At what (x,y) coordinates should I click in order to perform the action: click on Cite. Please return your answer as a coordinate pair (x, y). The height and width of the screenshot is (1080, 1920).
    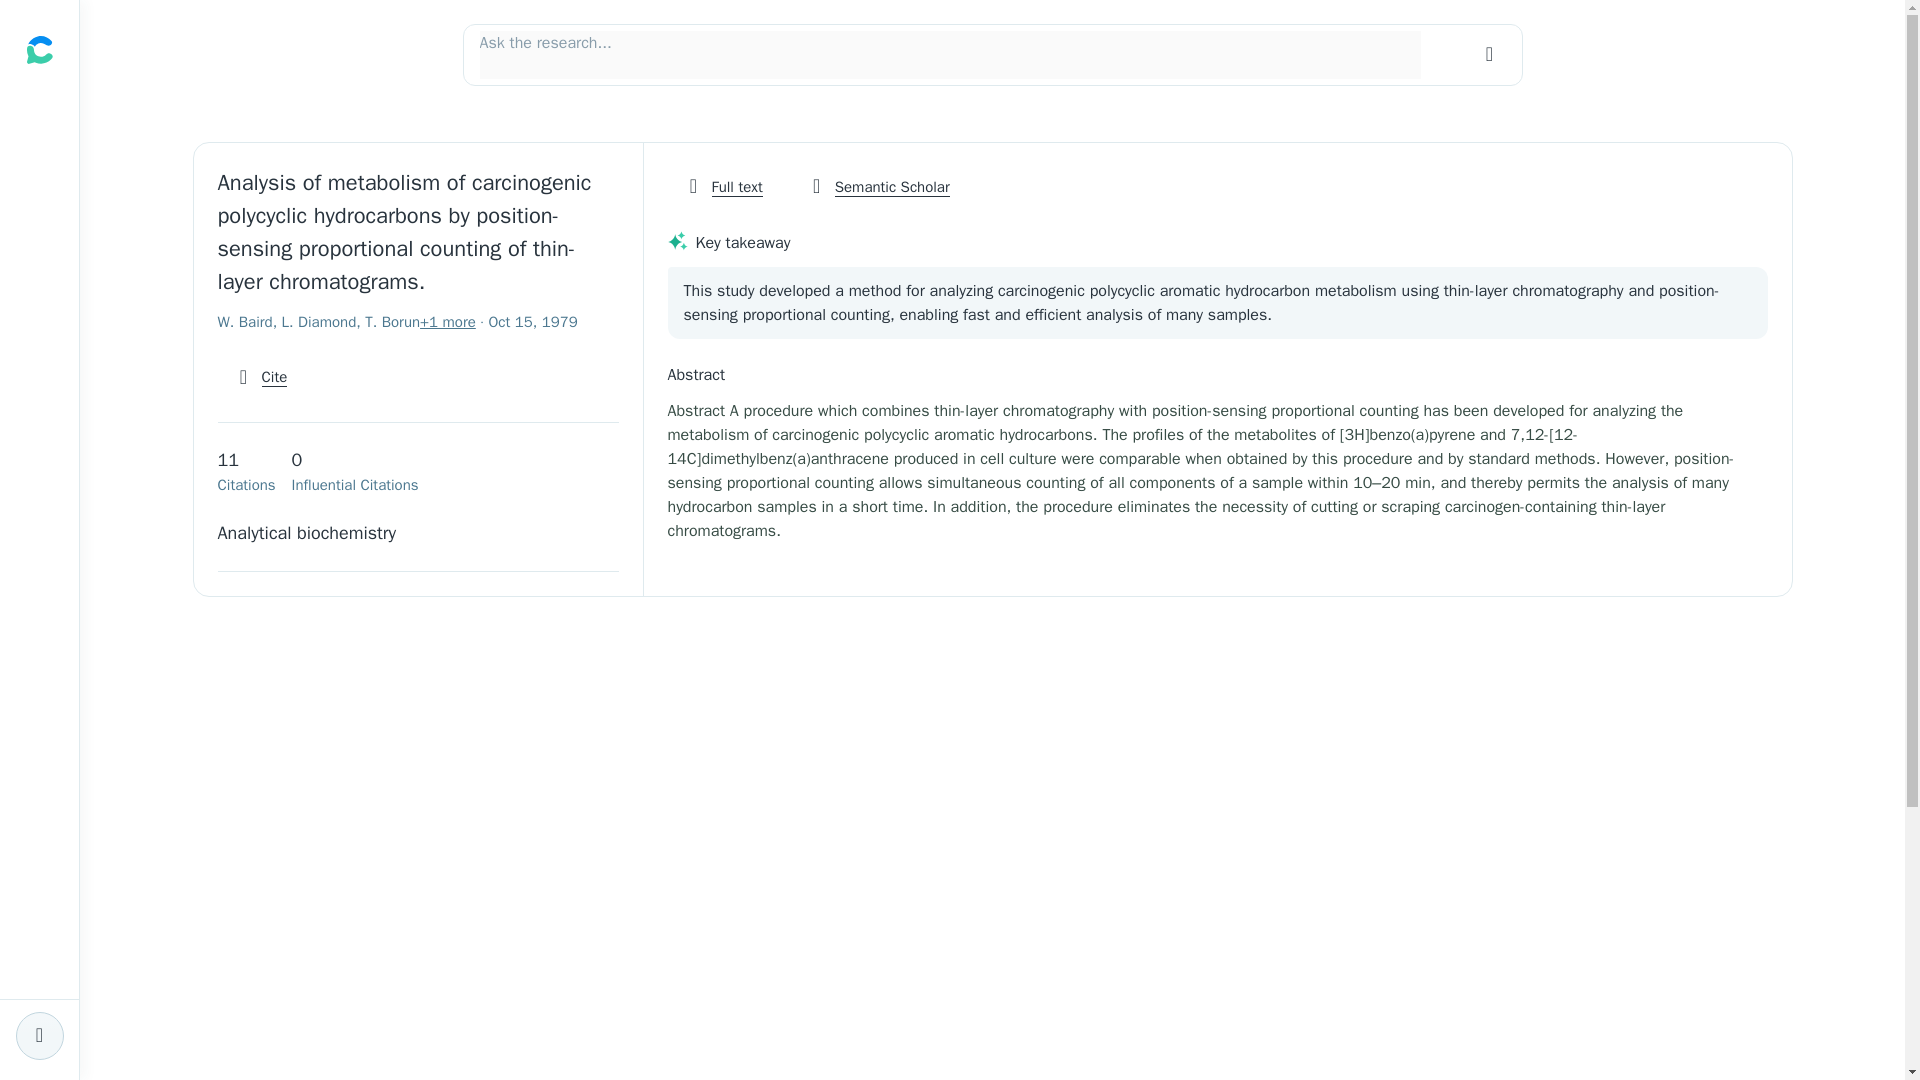
    Looking at the image, I should click on (260, 378).